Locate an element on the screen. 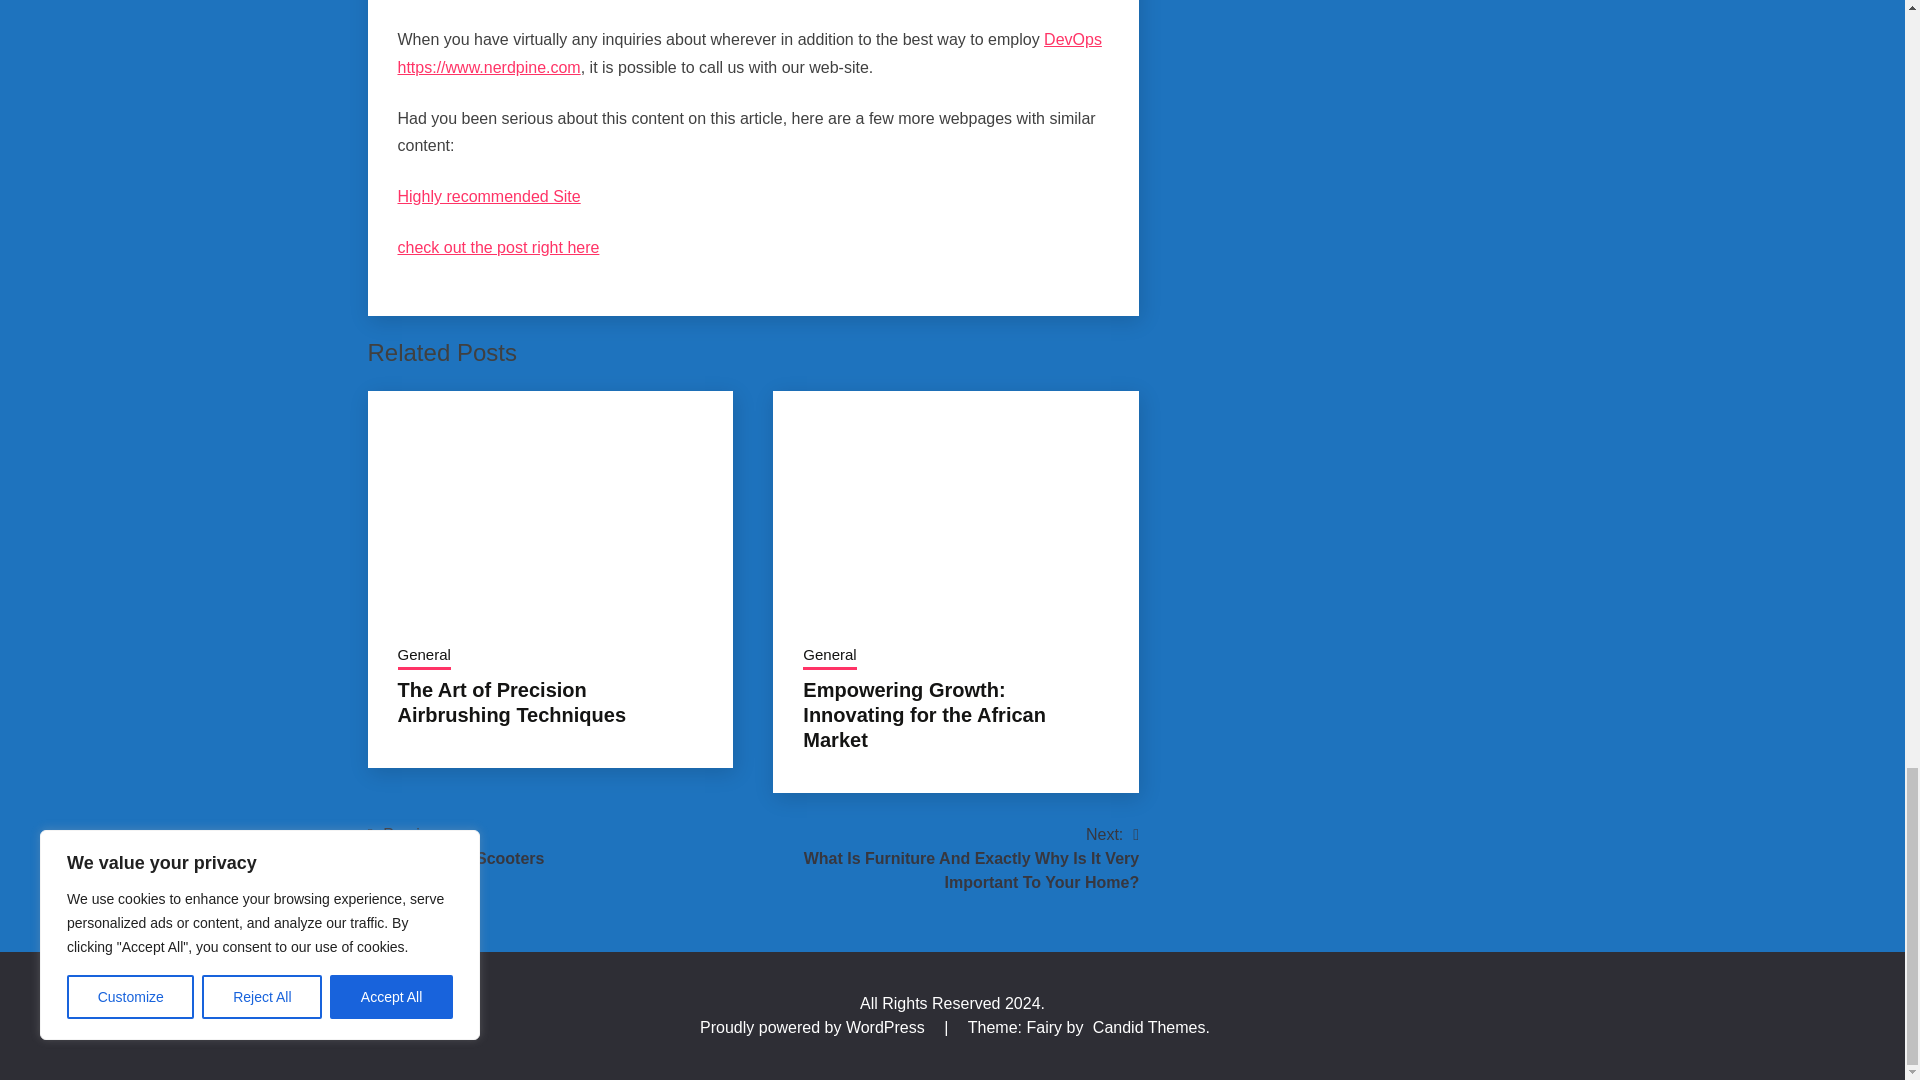 The height and width of the screenshot is (1080, 1920). The Art of Precision Airbrushing Techniques is located at coordinates (512, 702).